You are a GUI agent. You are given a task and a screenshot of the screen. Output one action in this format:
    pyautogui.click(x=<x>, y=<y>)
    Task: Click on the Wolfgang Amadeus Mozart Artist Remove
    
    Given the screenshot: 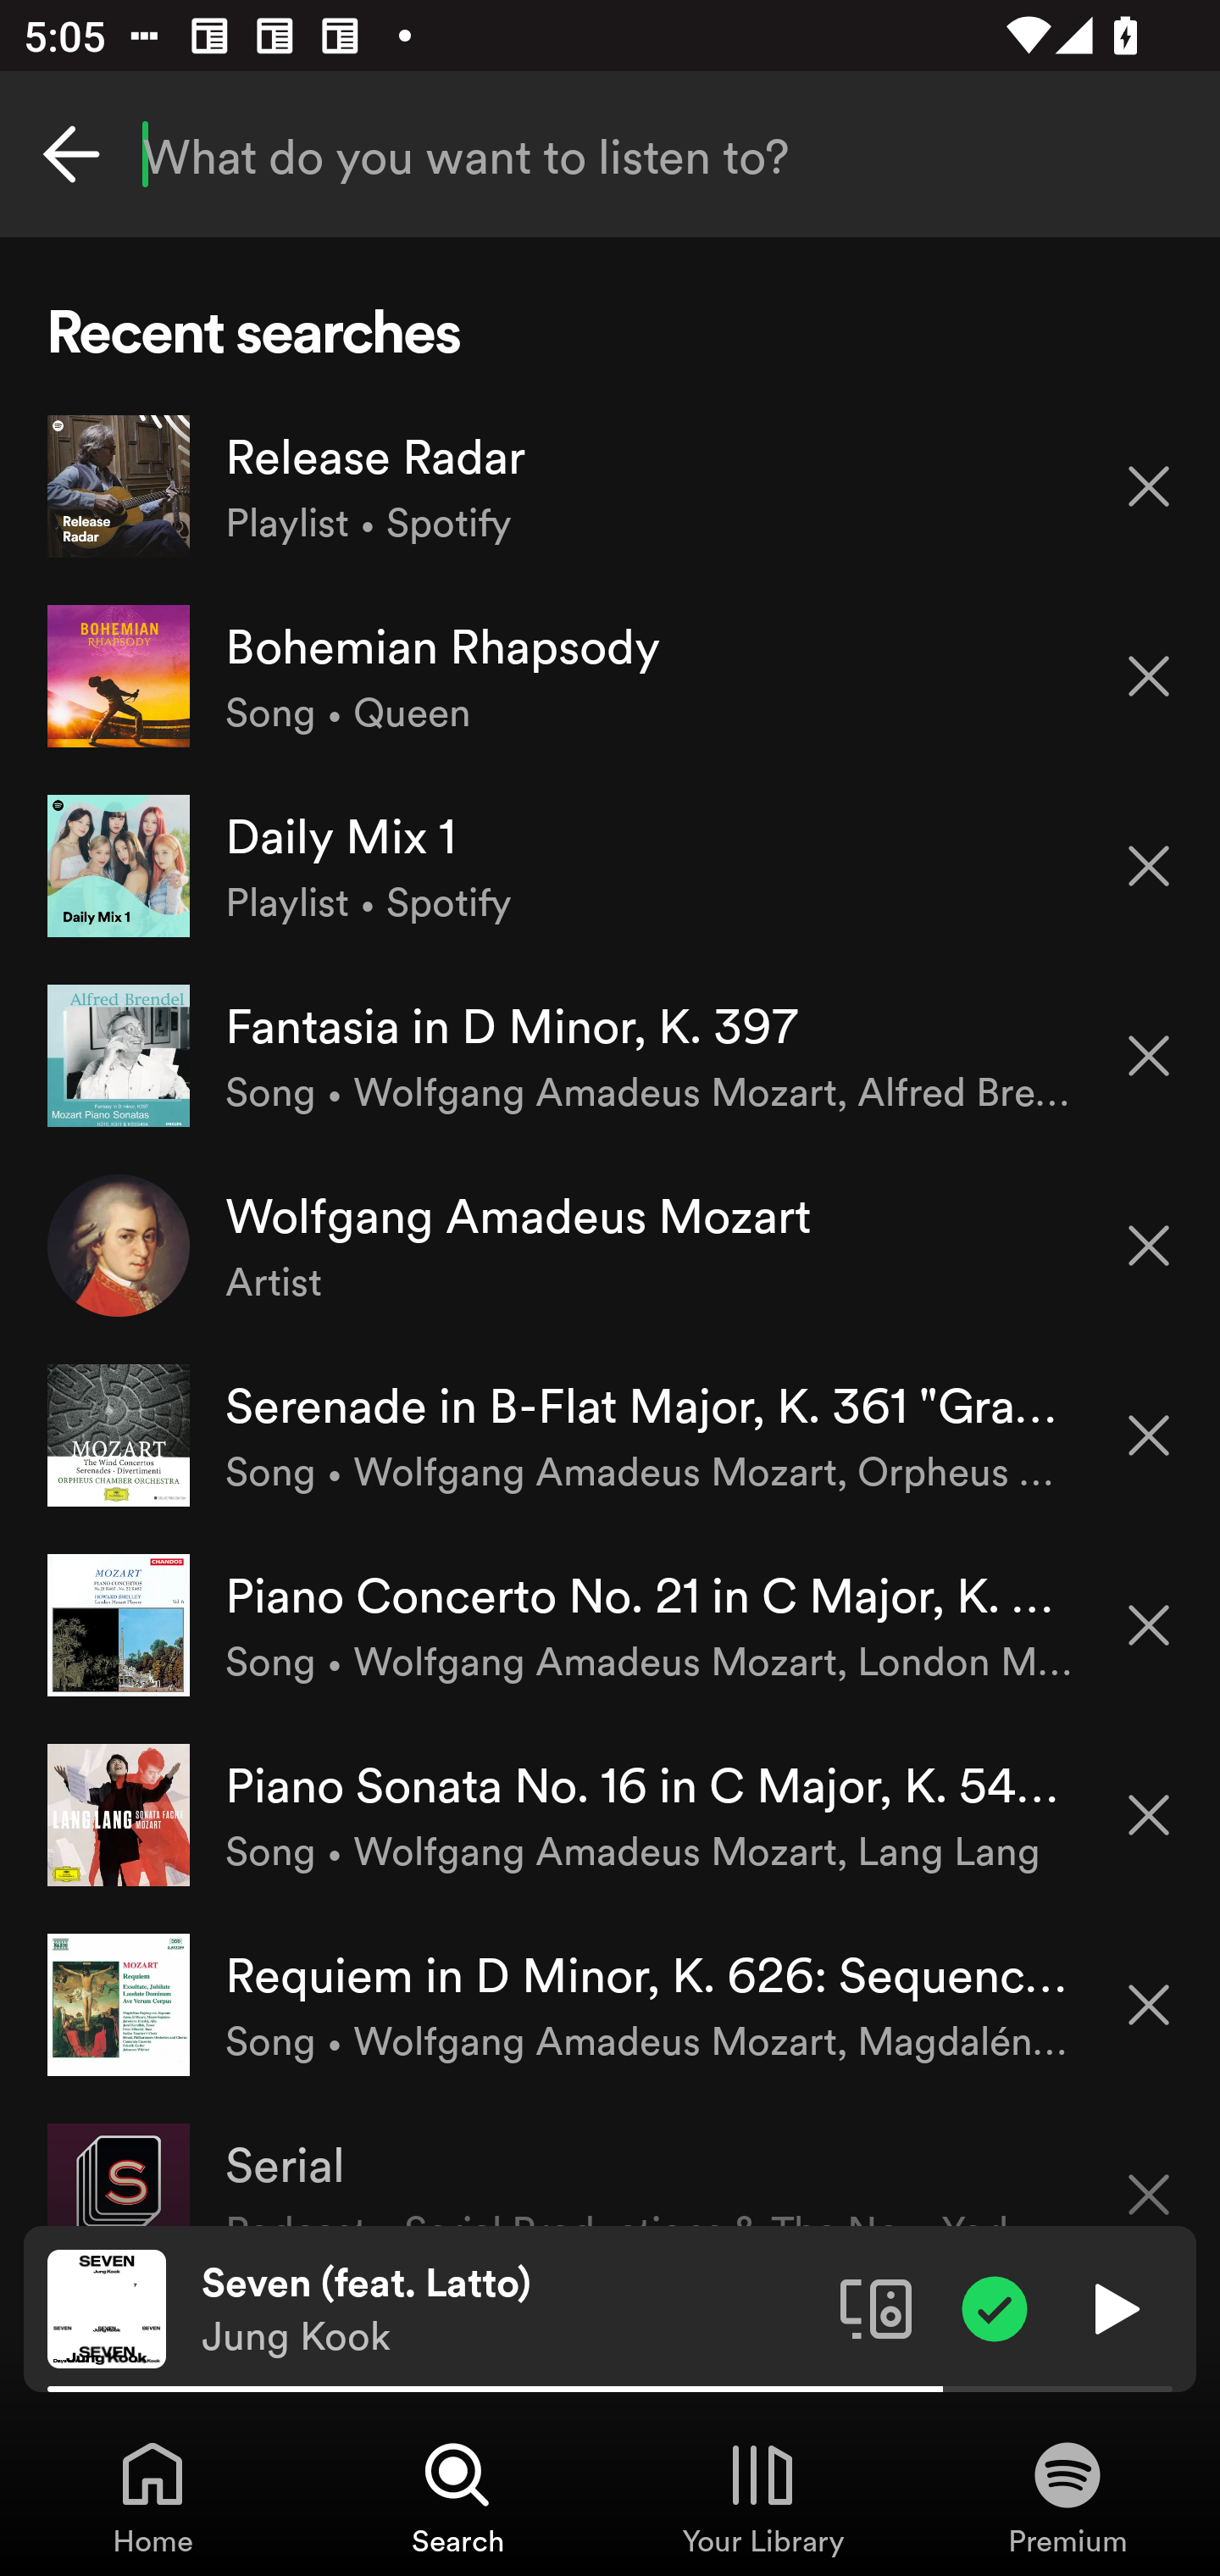 What is the action you would take?
    pyautogui.click(x=610, y=1245)
    